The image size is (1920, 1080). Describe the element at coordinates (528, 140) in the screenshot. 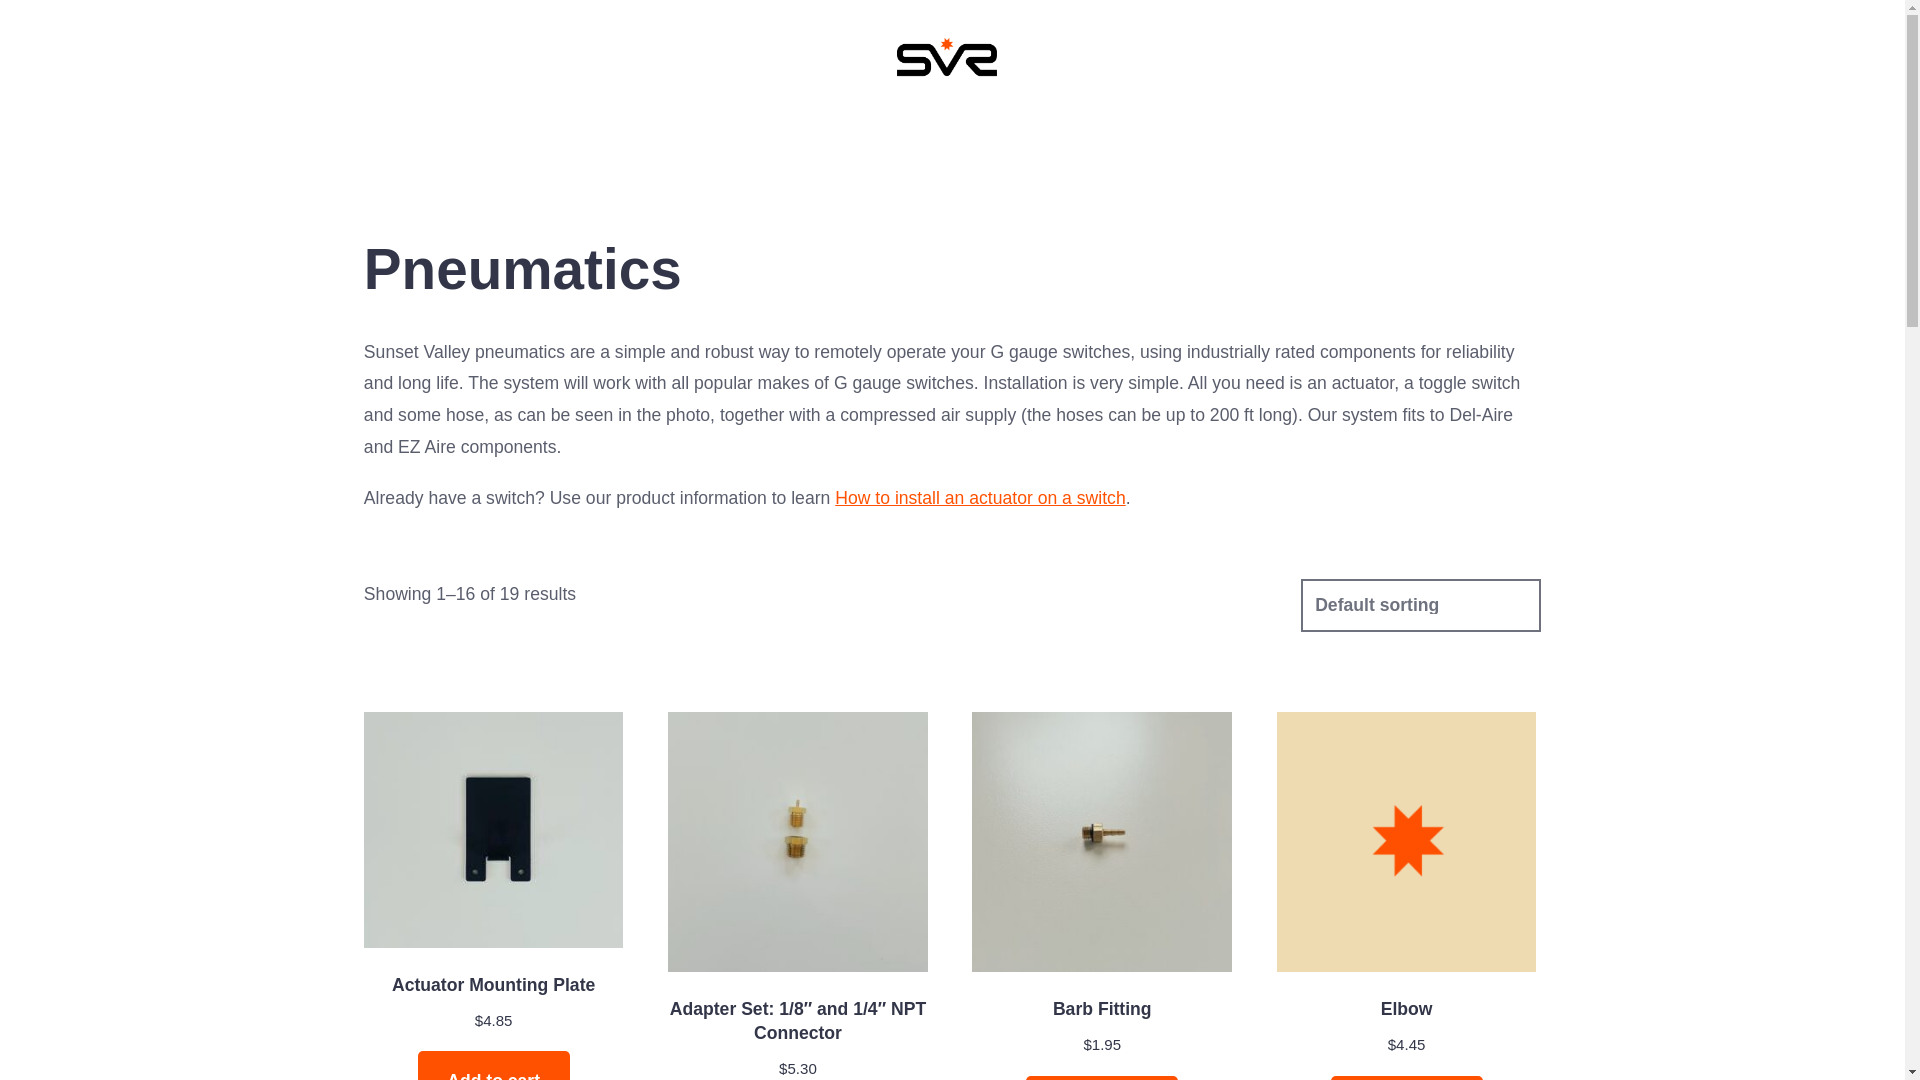

I see `Shop` at that location.